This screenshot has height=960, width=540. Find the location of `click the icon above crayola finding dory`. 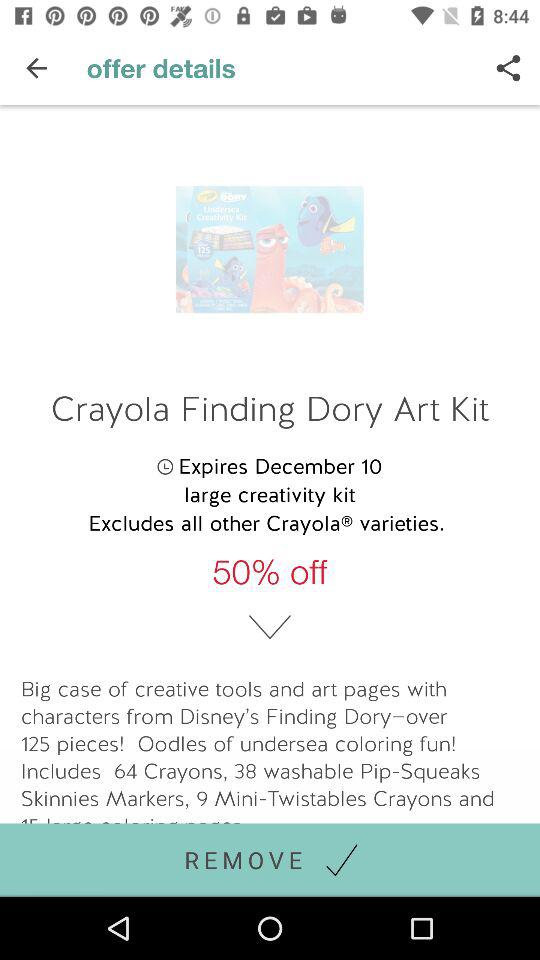

click the icon above crayola finding dory is located at coordinates (36, 68).